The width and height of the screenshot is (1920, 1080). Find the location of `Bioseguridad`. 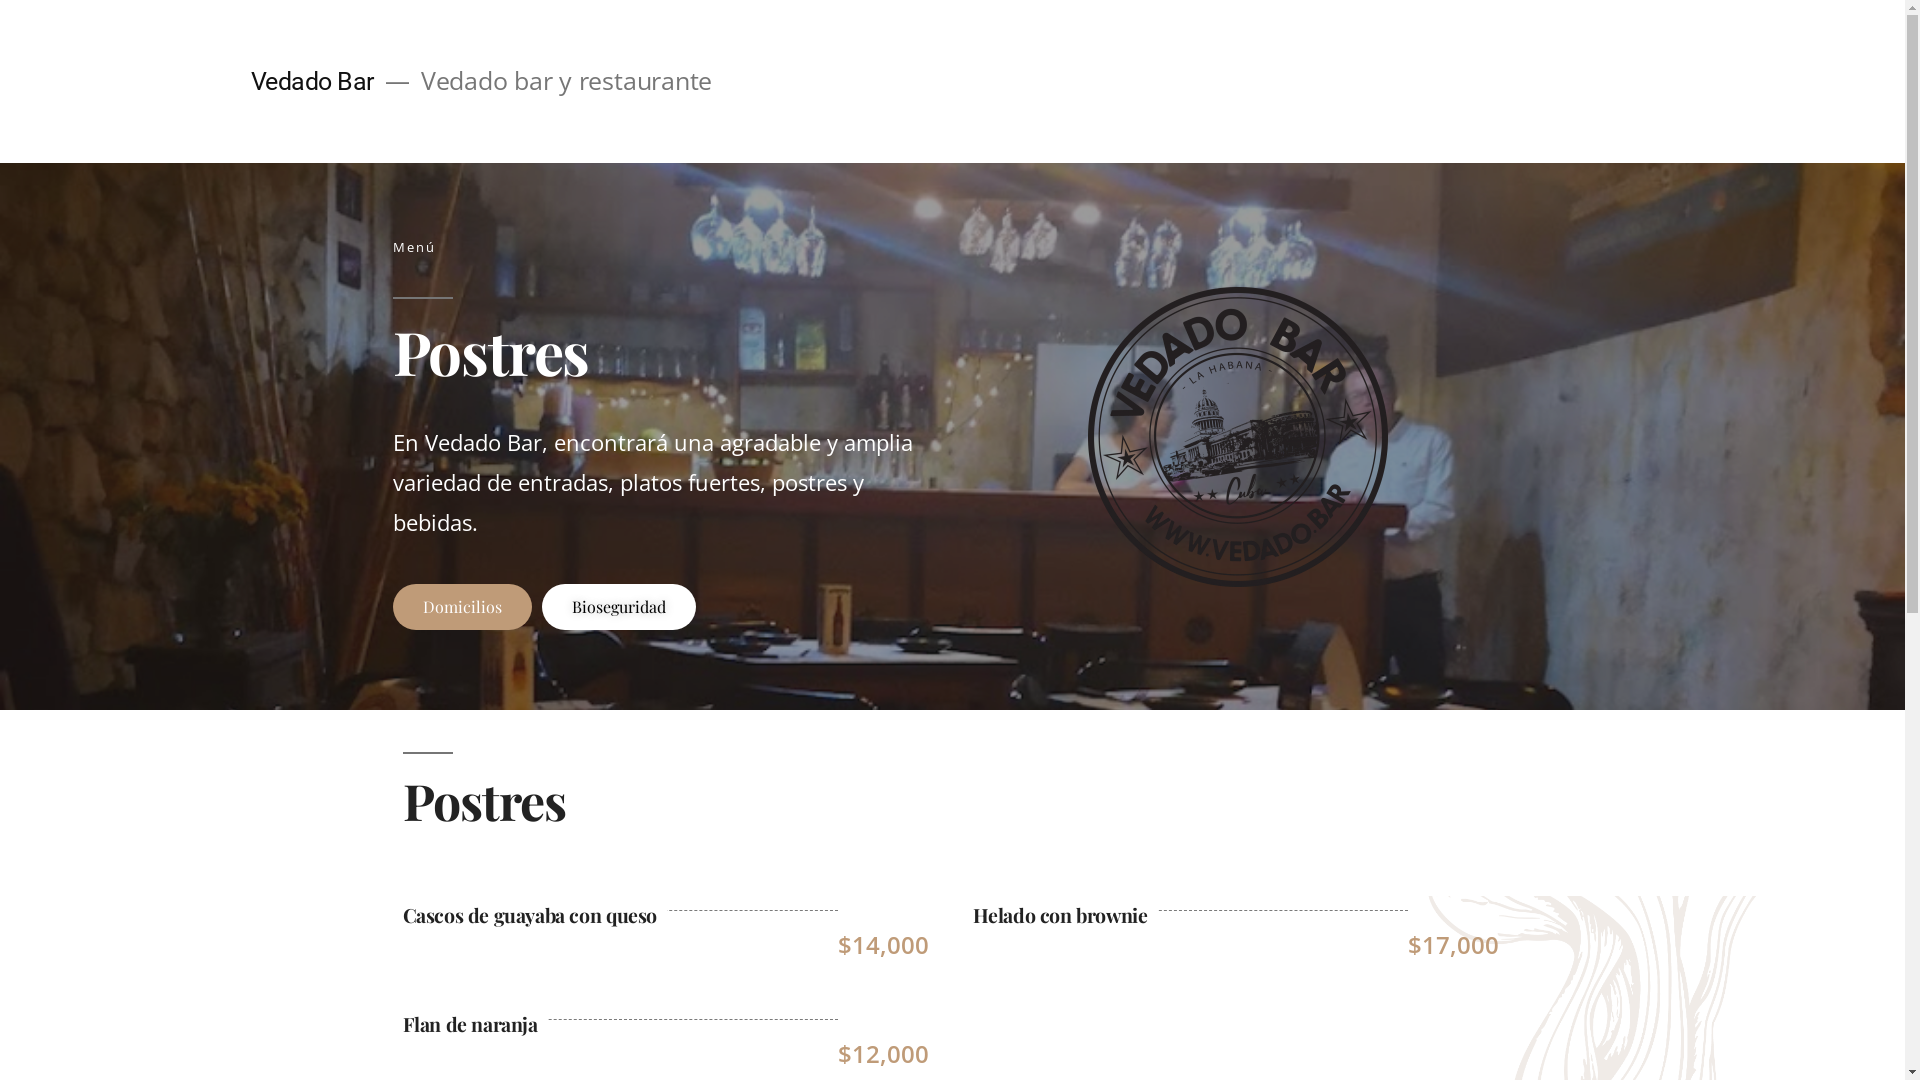

Bioseguridad is located at coordinates (619, 607).